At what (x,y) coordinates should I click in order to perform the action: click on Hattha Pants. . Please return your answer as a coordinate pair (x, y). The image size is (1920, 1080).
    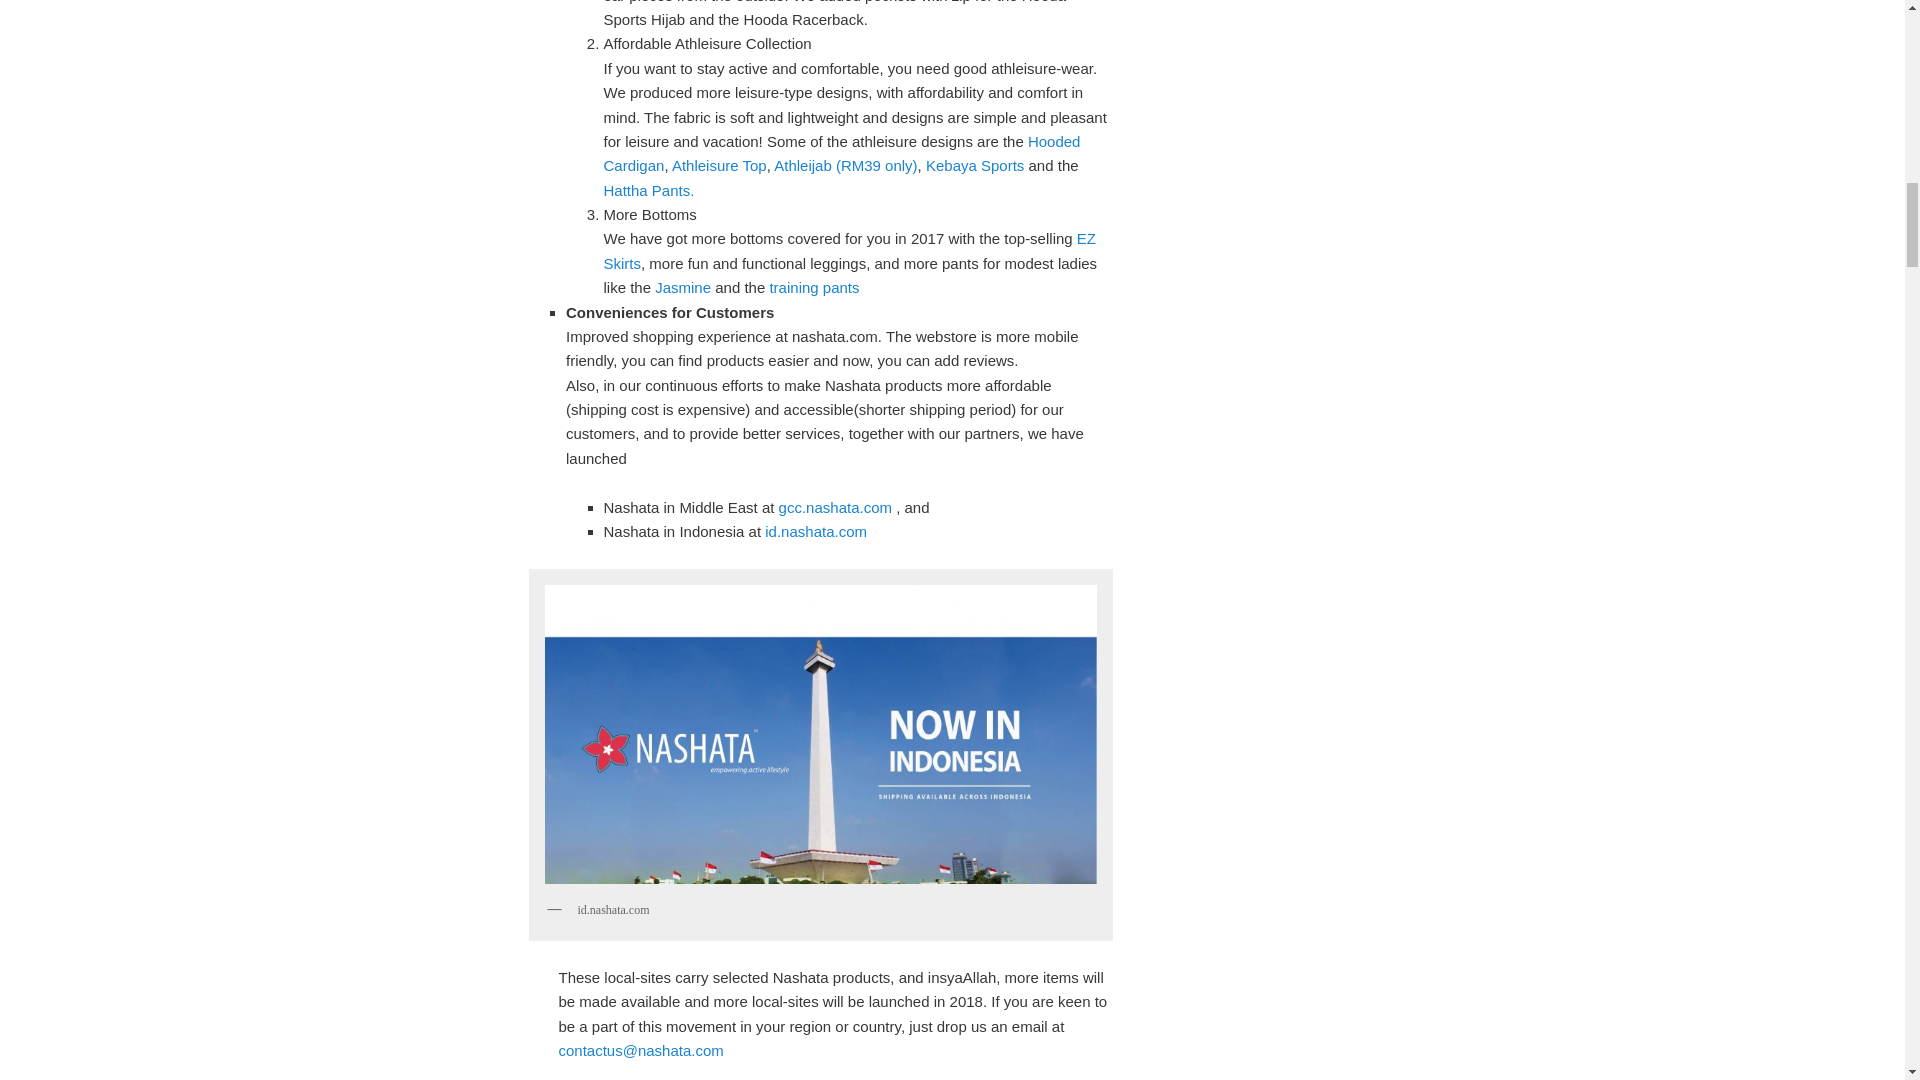
    Looking at the image, I should click on (651, 190).